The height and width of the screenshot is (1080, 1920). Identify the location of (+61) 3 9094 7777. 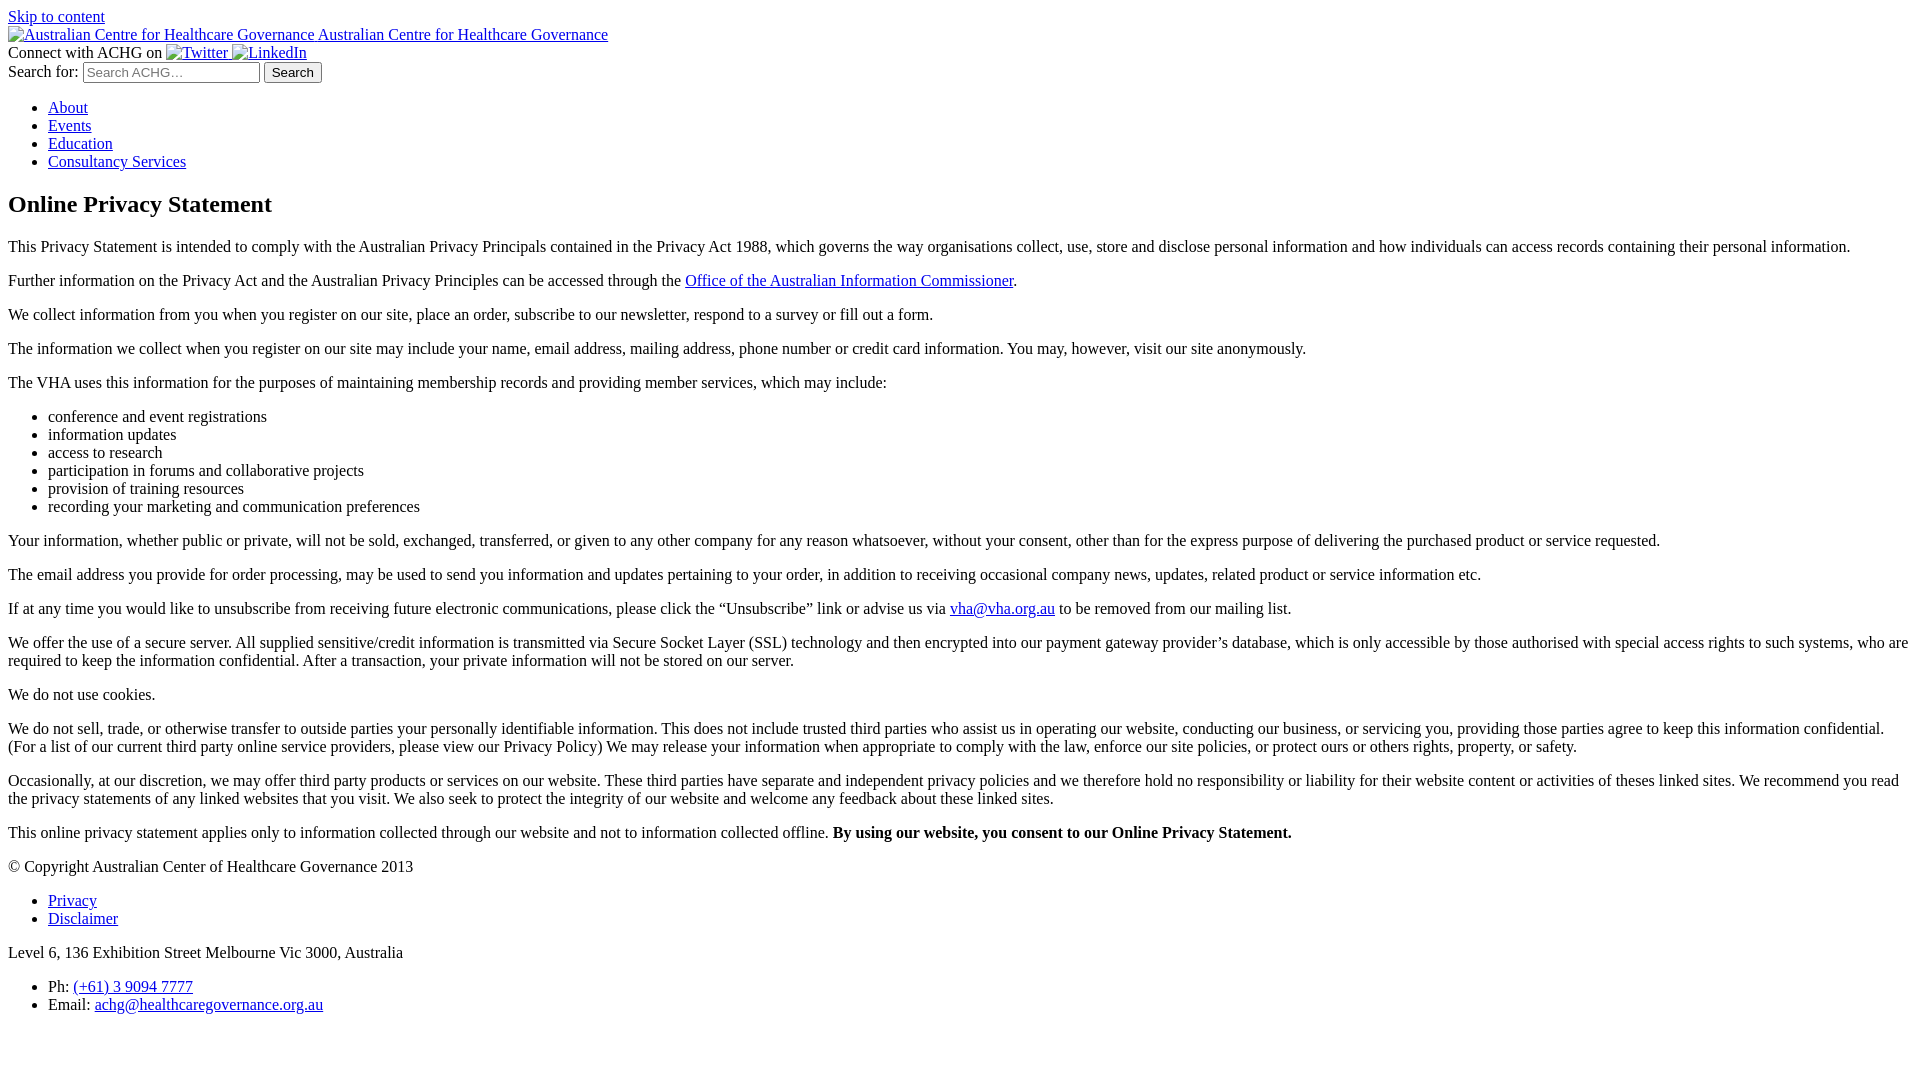
(133, 986).